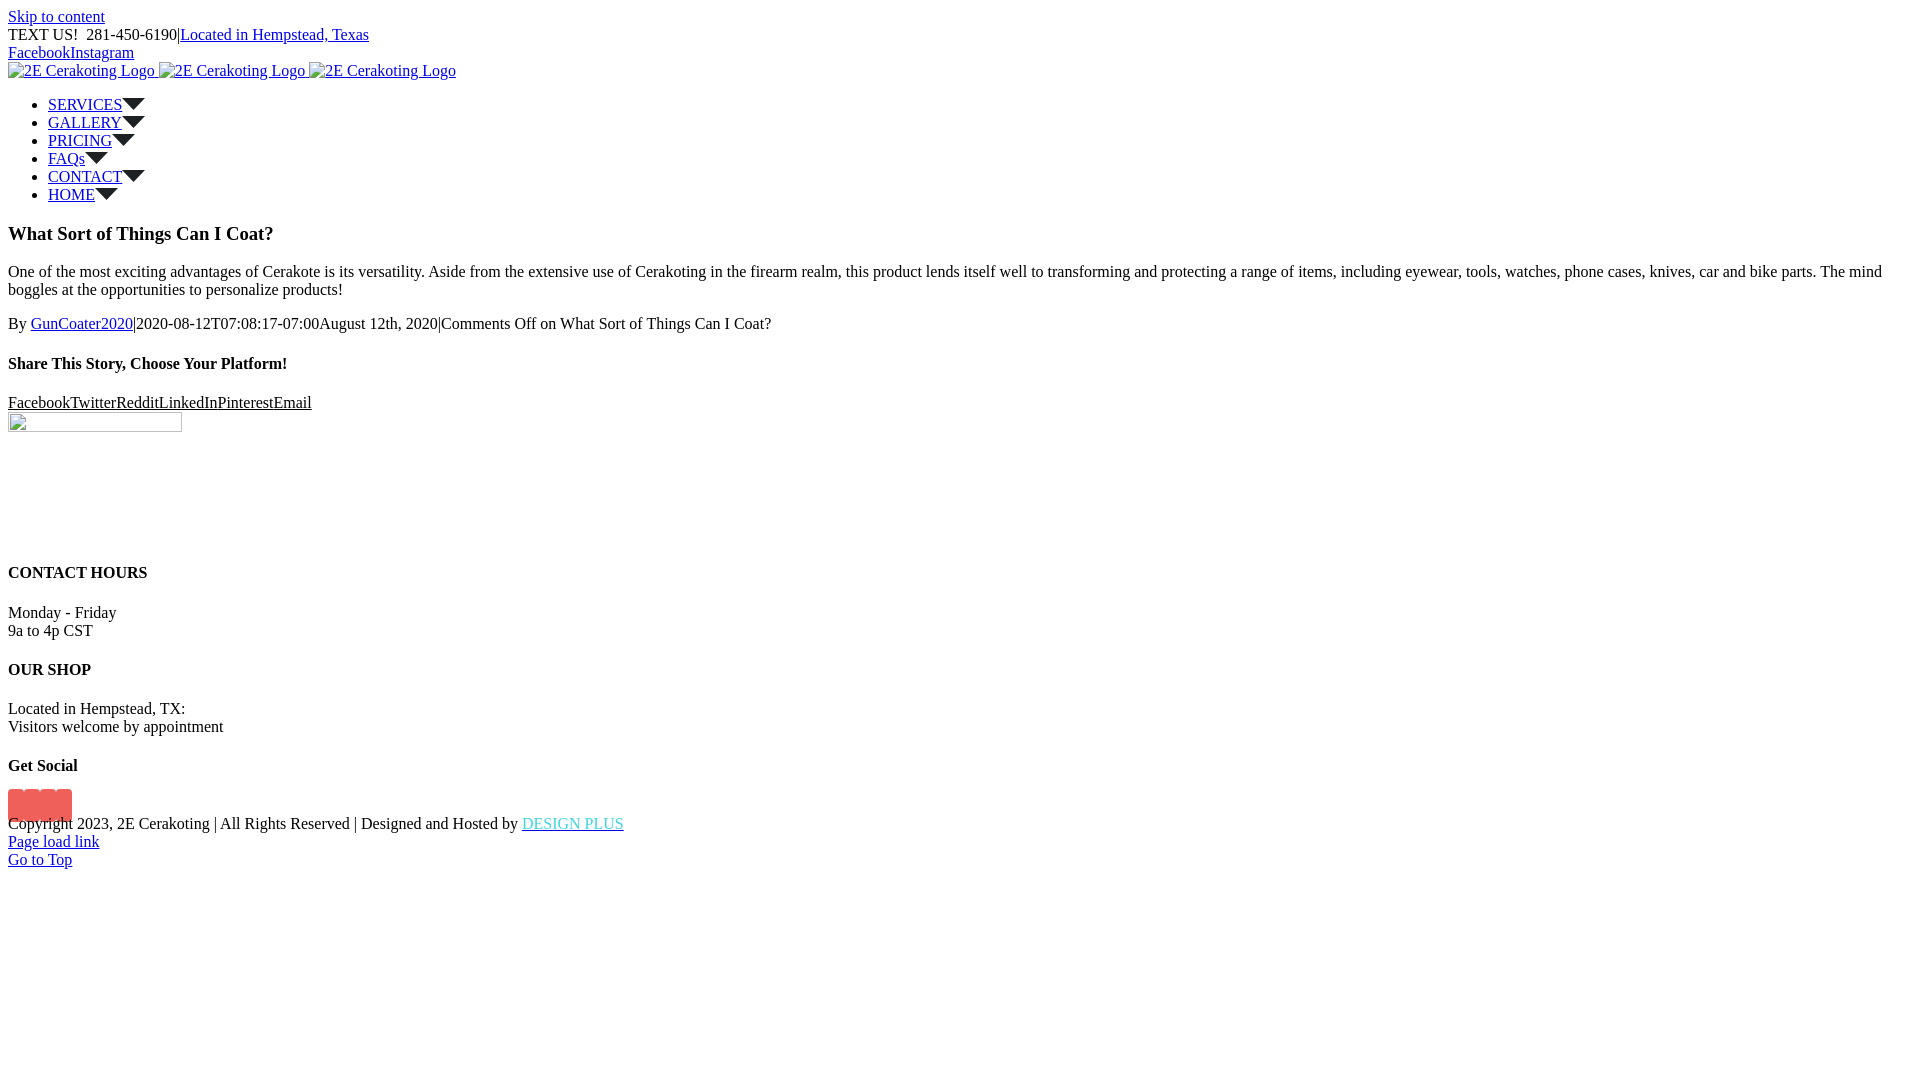  Describe the element at coordinates (40, 860) in the screenshot. I see `Go to Top` at that location.